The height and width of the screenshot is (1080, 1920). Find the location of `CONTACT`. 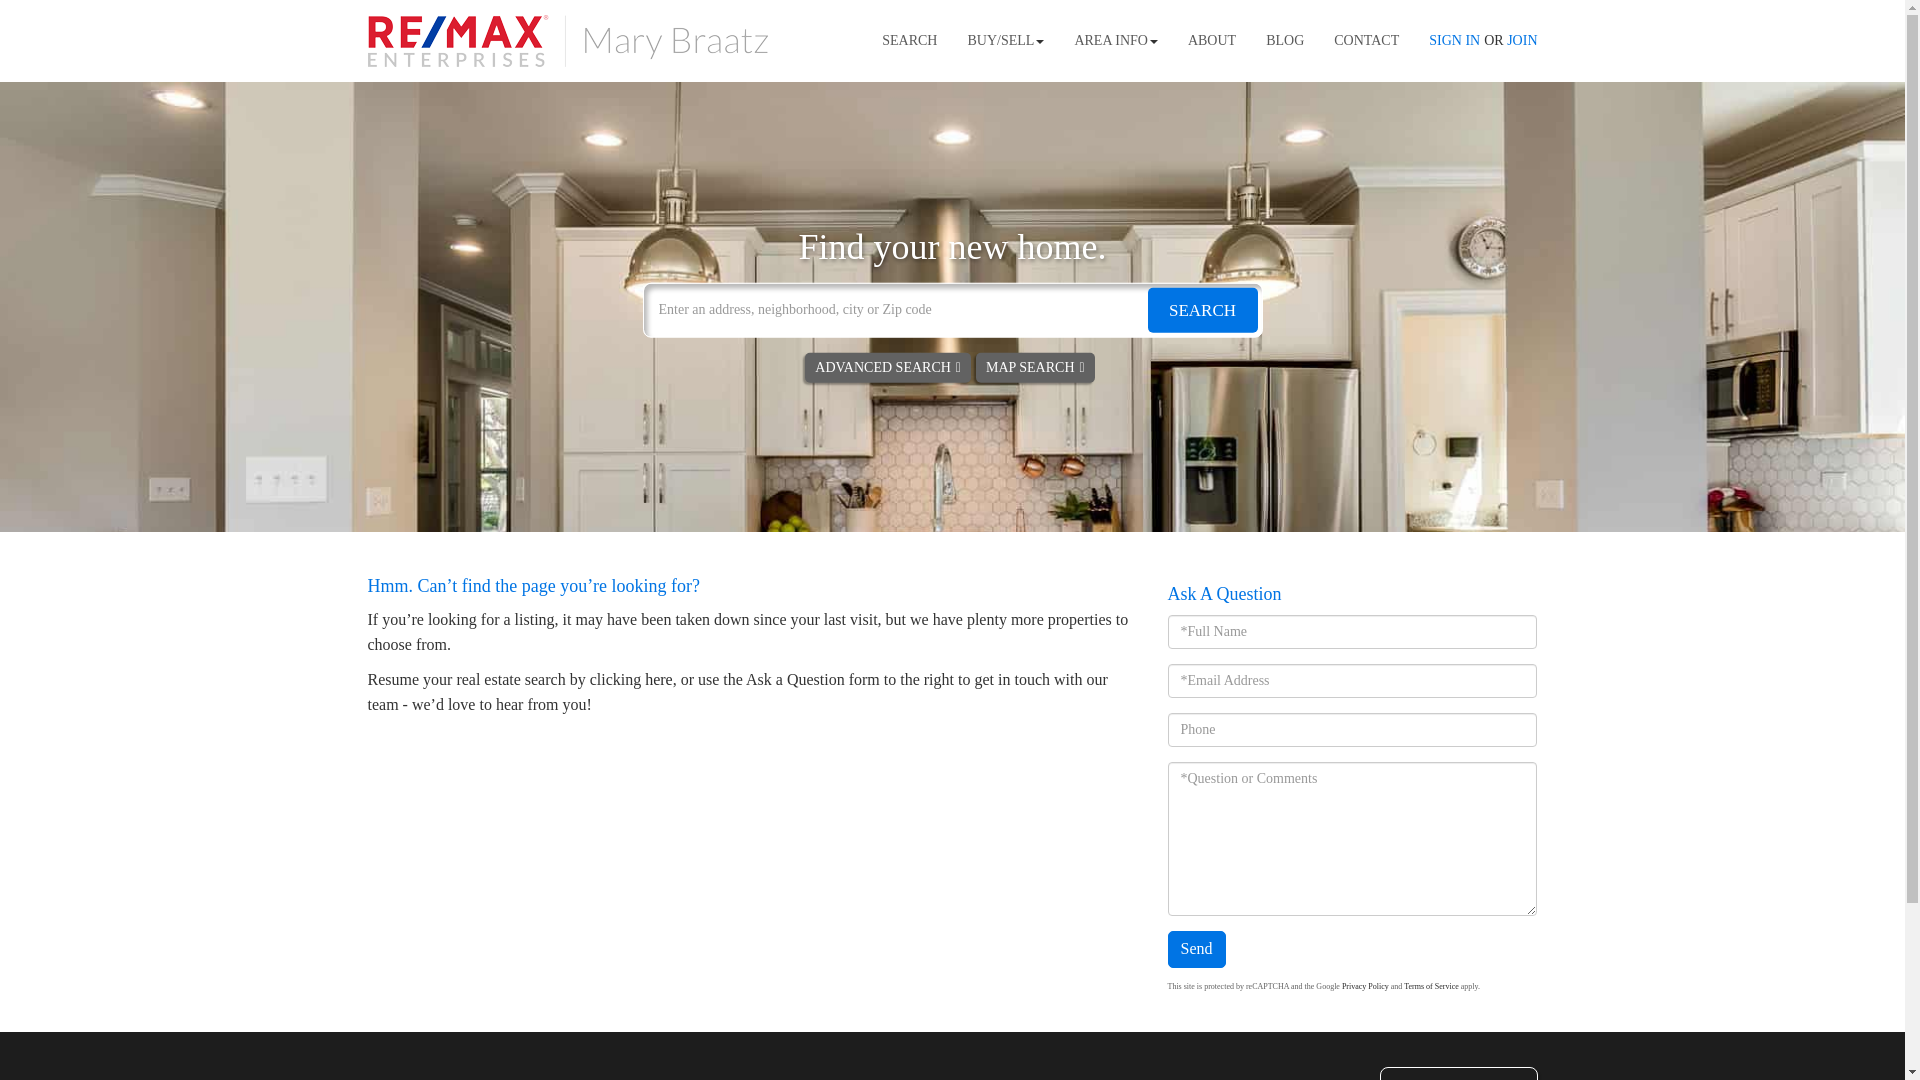

CONTACT is located at coordinates (1366, 41).